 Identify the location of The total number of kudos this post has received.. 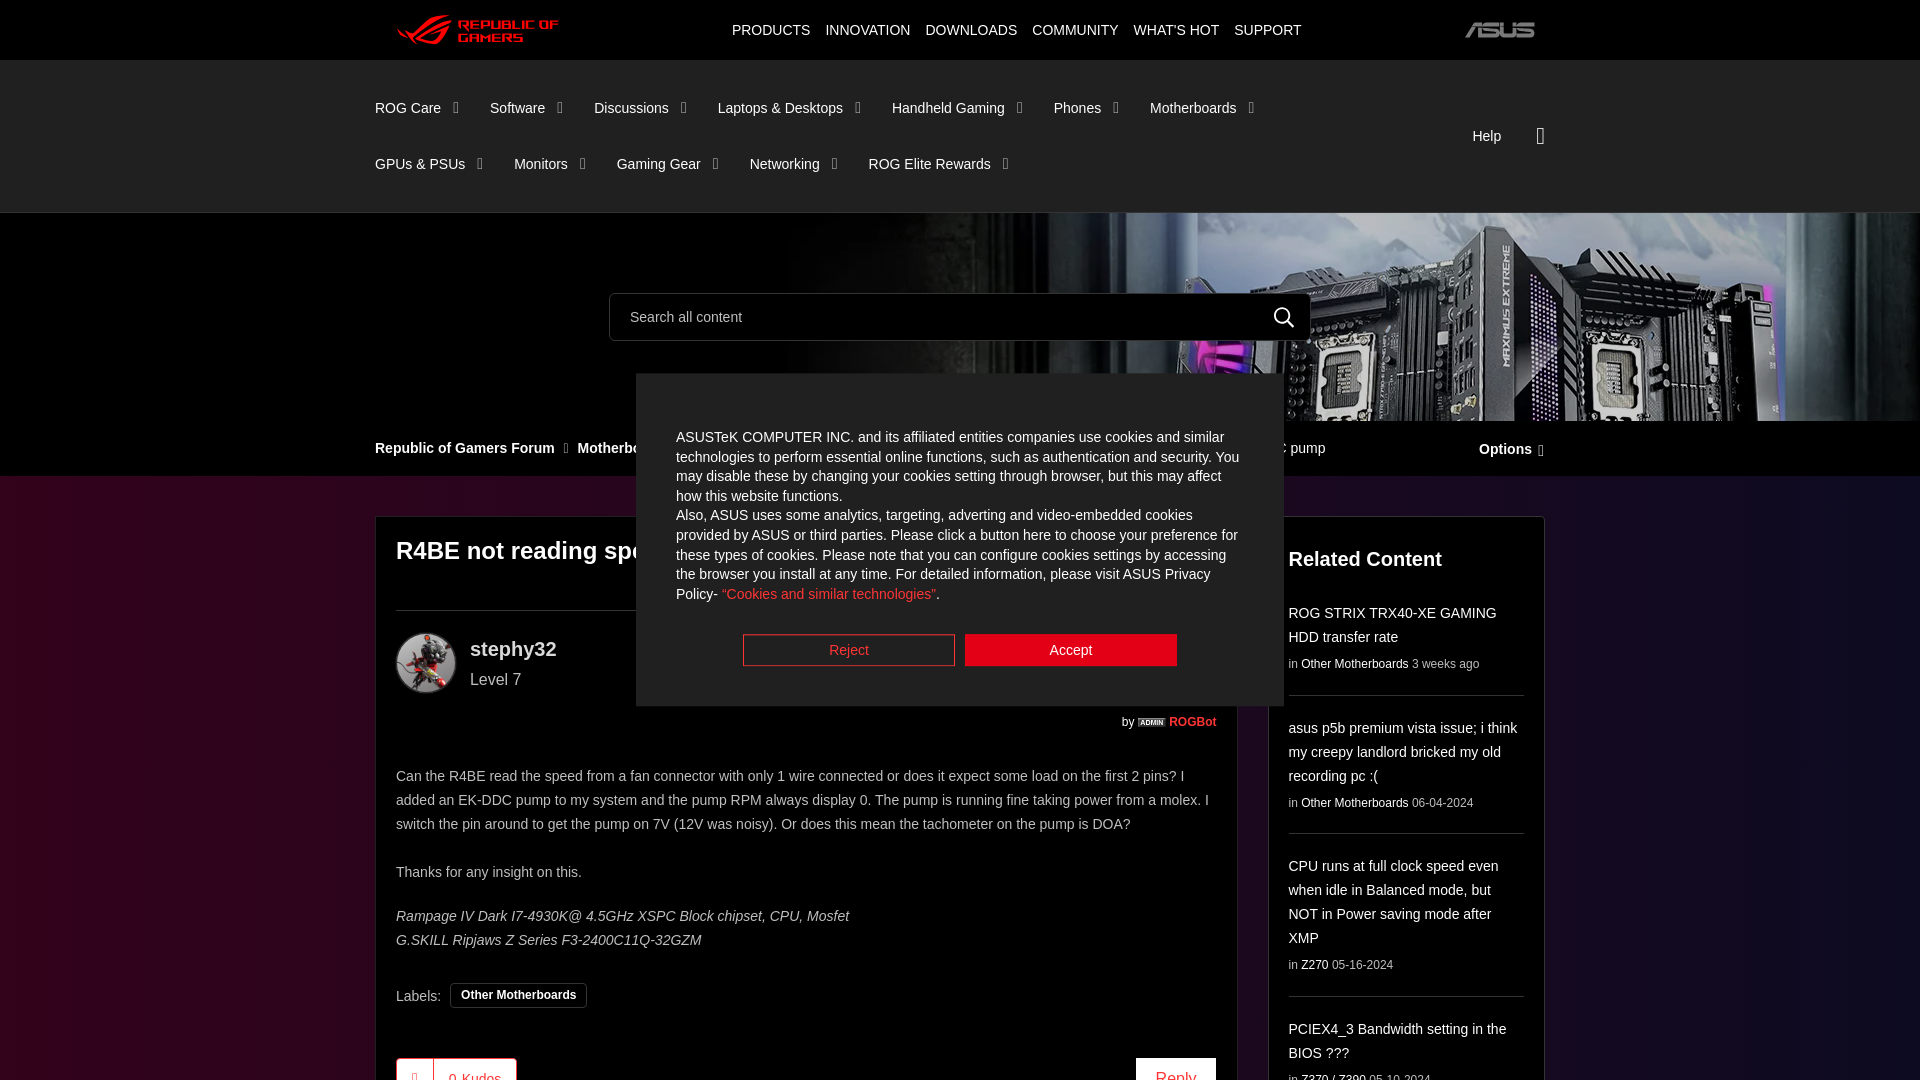
(474, 1070).